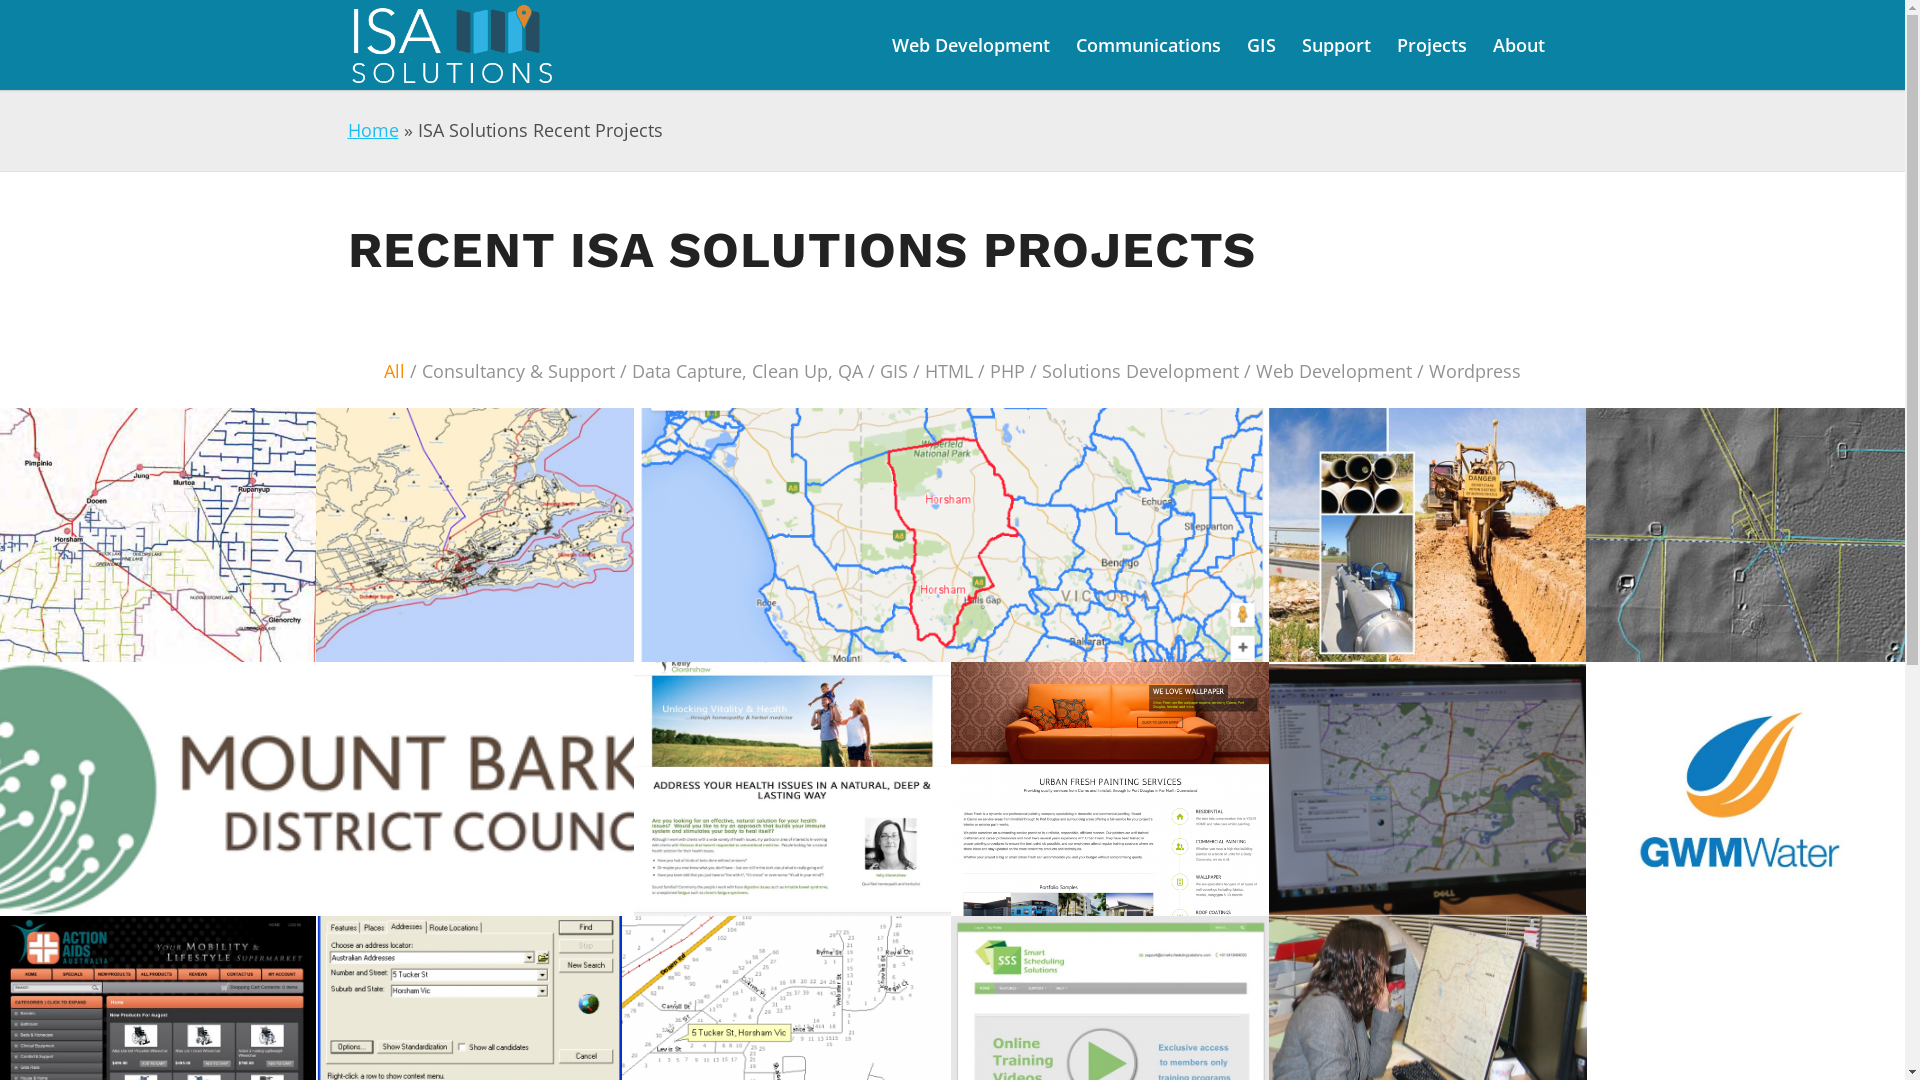  What do you see at coordinates (454, 45) in the screenshot?
I see `ISA-LOGO-white-text` at bounding box center [454, 45].